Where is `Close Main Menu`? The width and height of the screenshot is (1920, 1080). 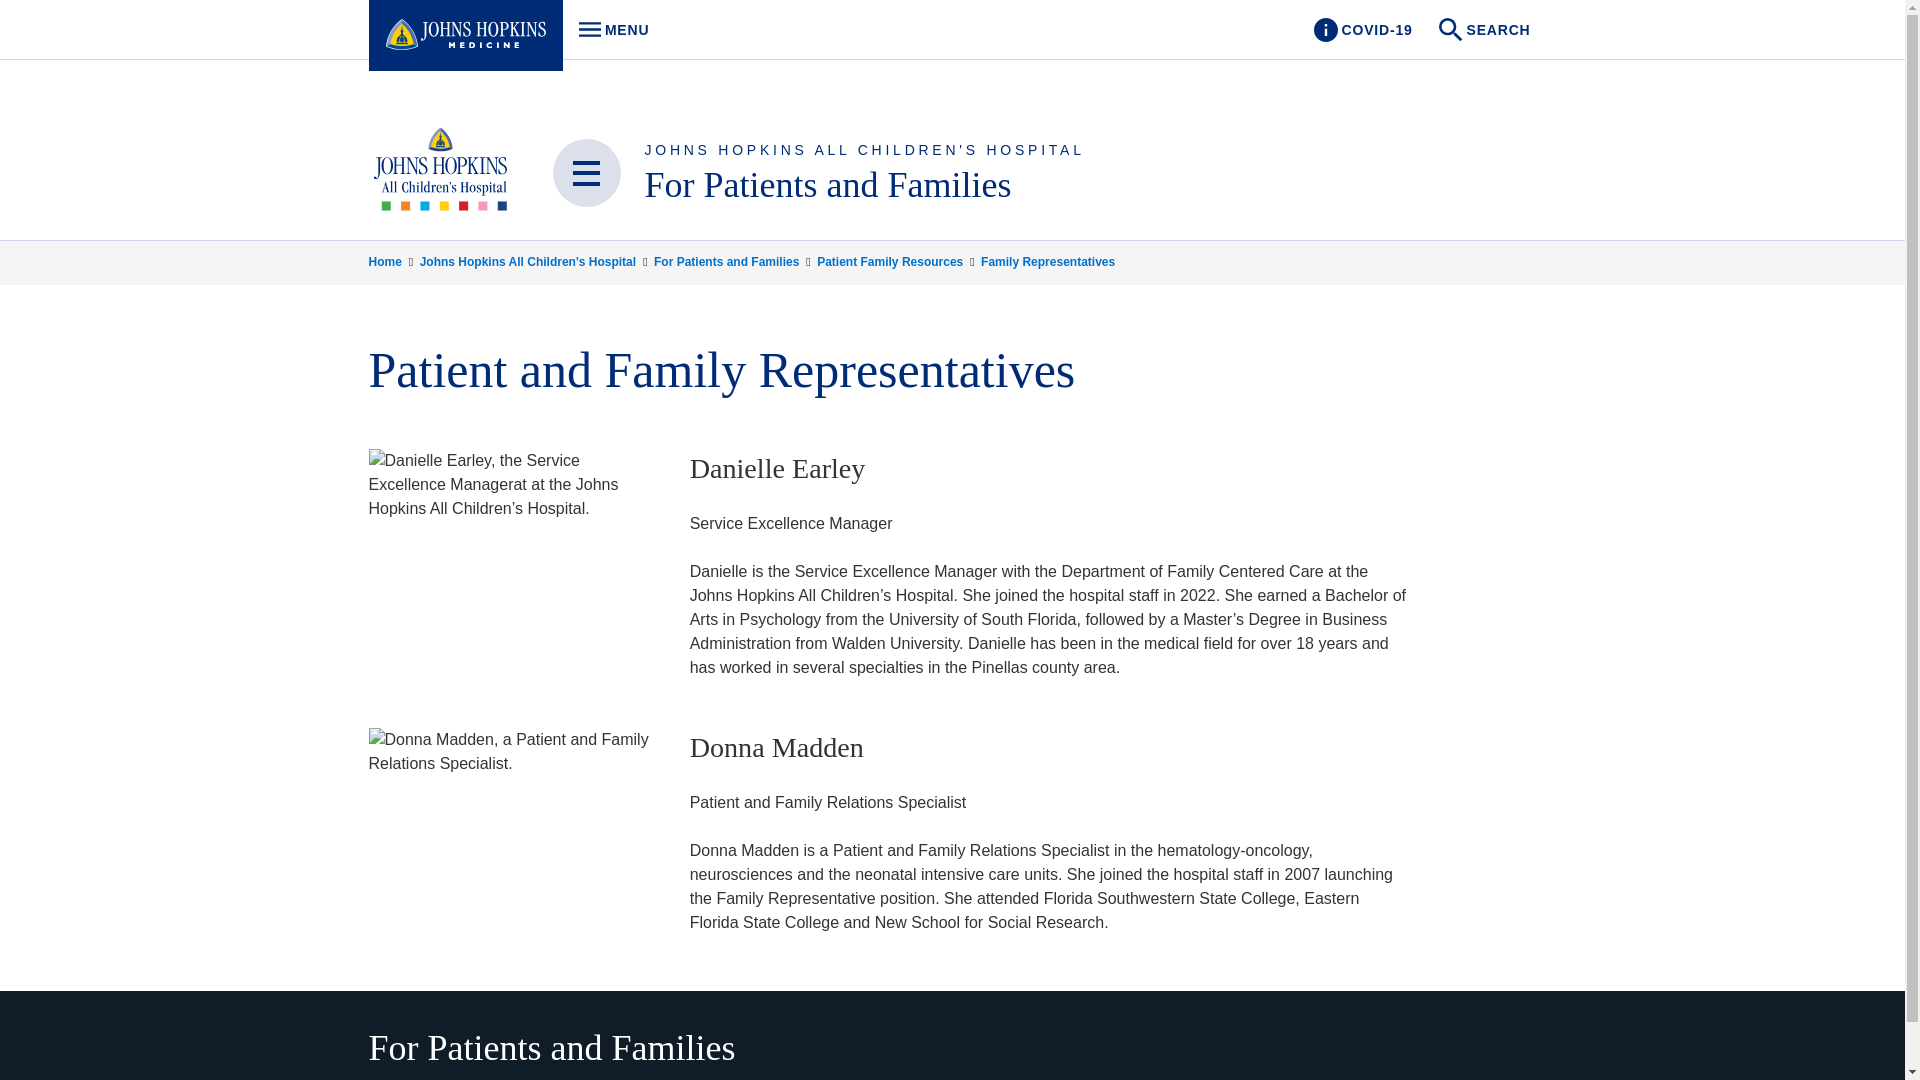
Close Main Menu is located at coordinates (608, 30).